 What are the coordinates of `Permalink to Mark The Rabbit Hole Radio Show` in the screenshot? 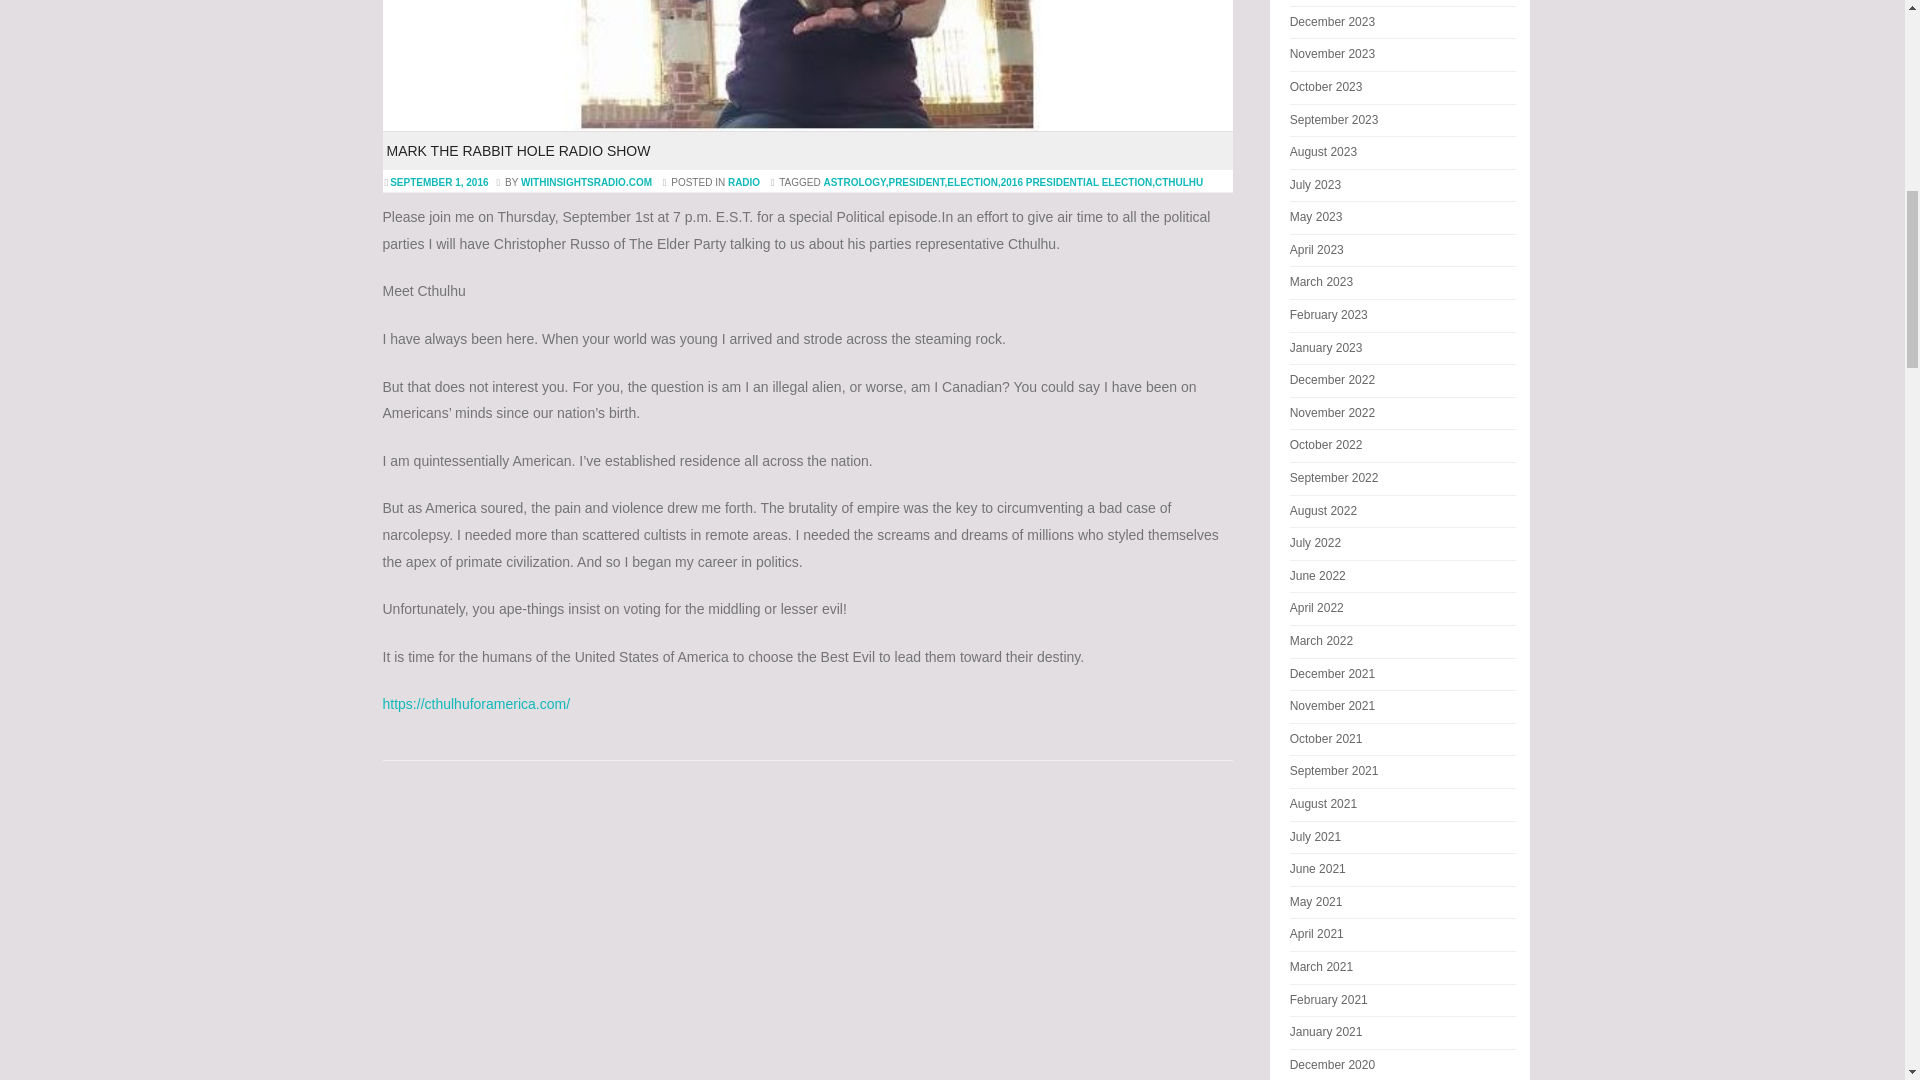 It's located at (518, 150).